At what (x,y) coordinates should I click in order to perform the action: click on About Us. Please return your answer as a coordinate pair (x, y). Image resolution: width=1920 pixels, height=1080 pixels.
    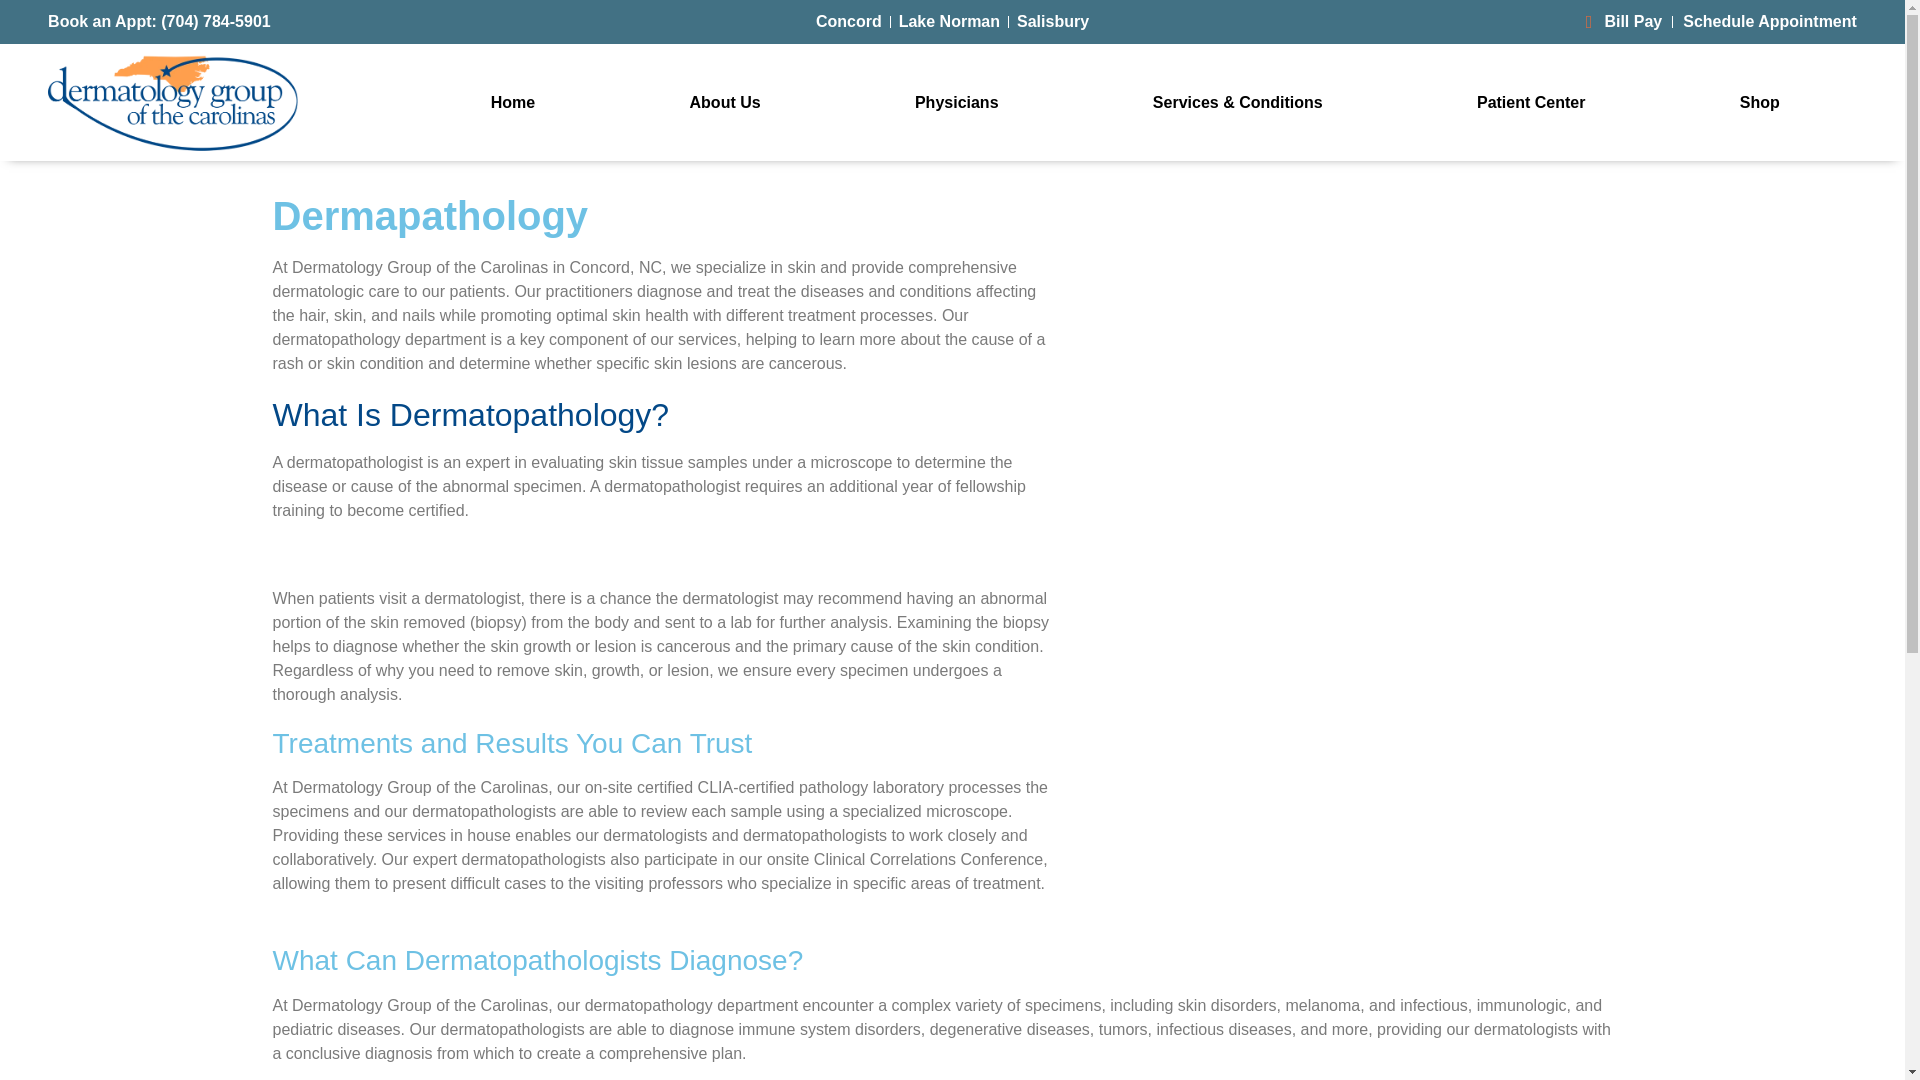
    Looking at the image, I should click on (724, 102).